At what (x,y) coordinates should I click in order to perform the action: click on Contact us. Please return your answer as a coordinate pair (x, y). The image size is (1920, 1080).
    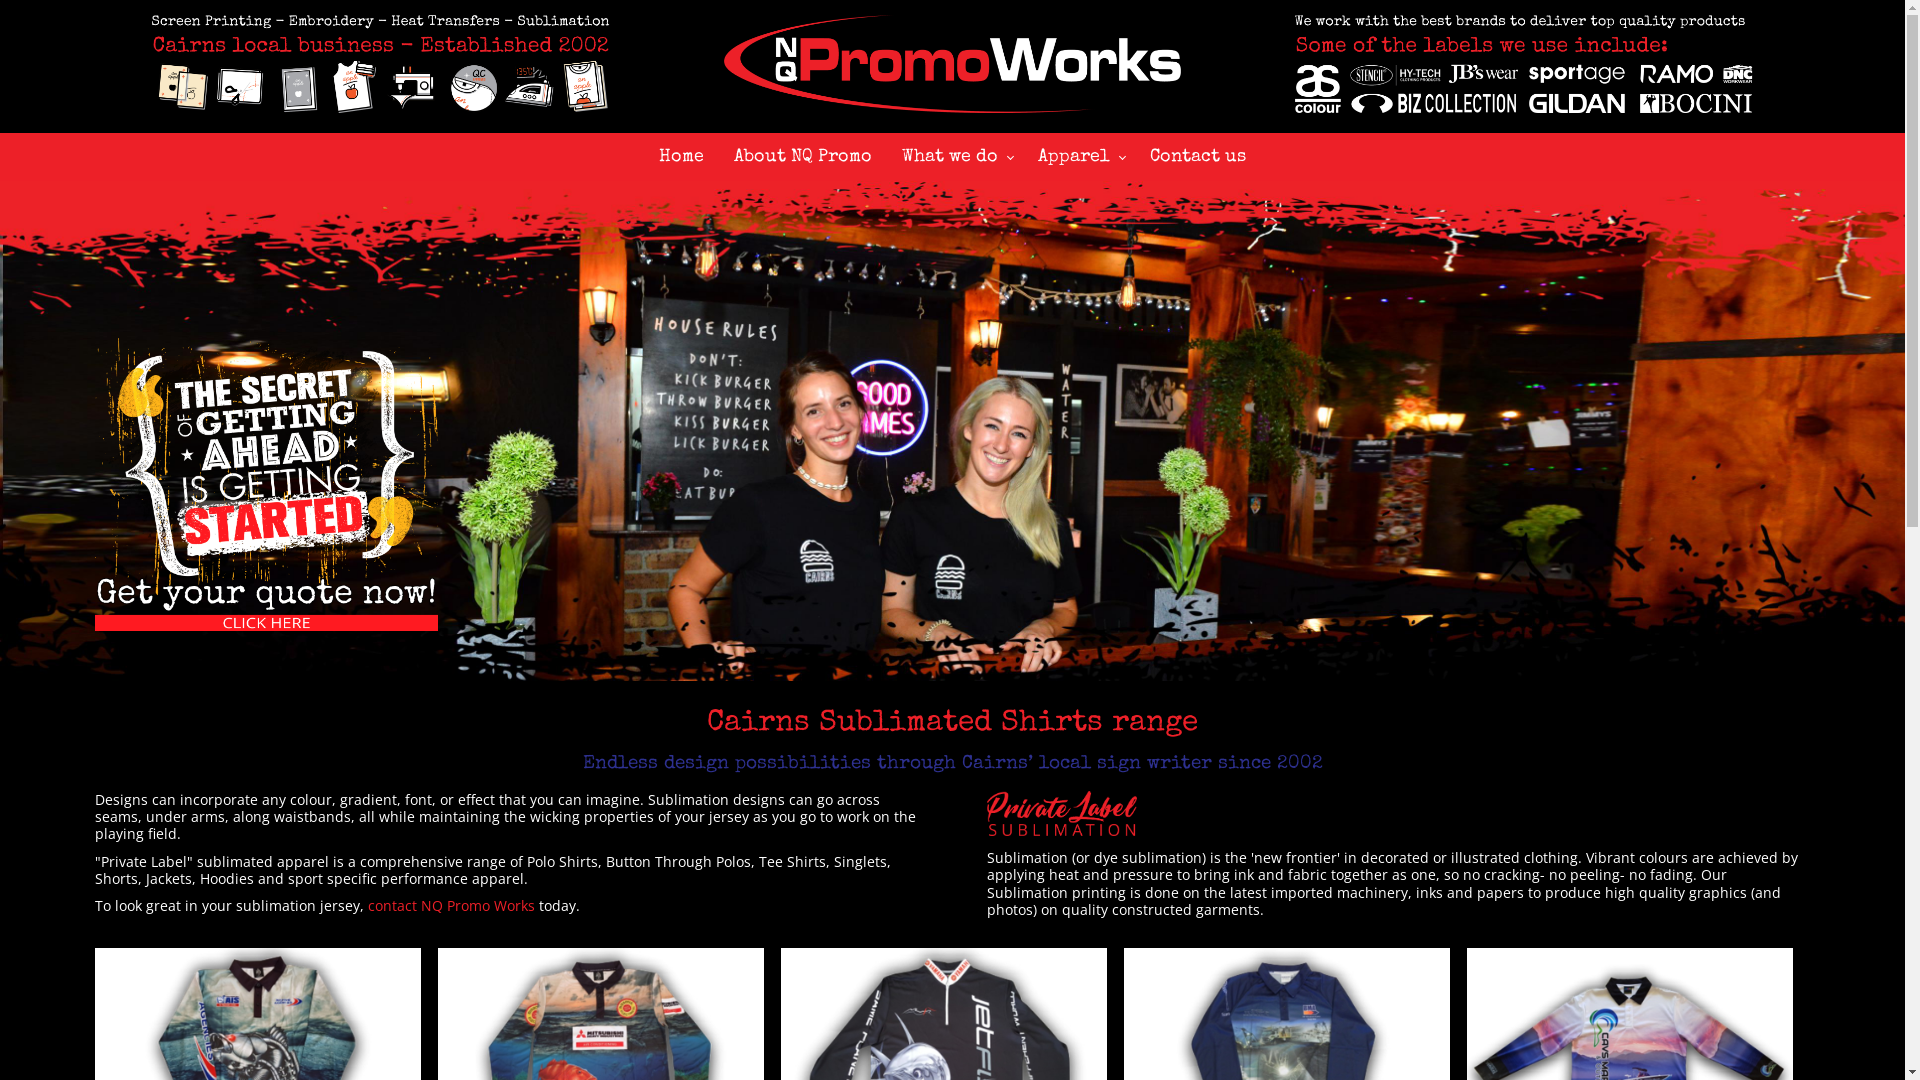
    Looking at the image, I should click on (1198, 157).